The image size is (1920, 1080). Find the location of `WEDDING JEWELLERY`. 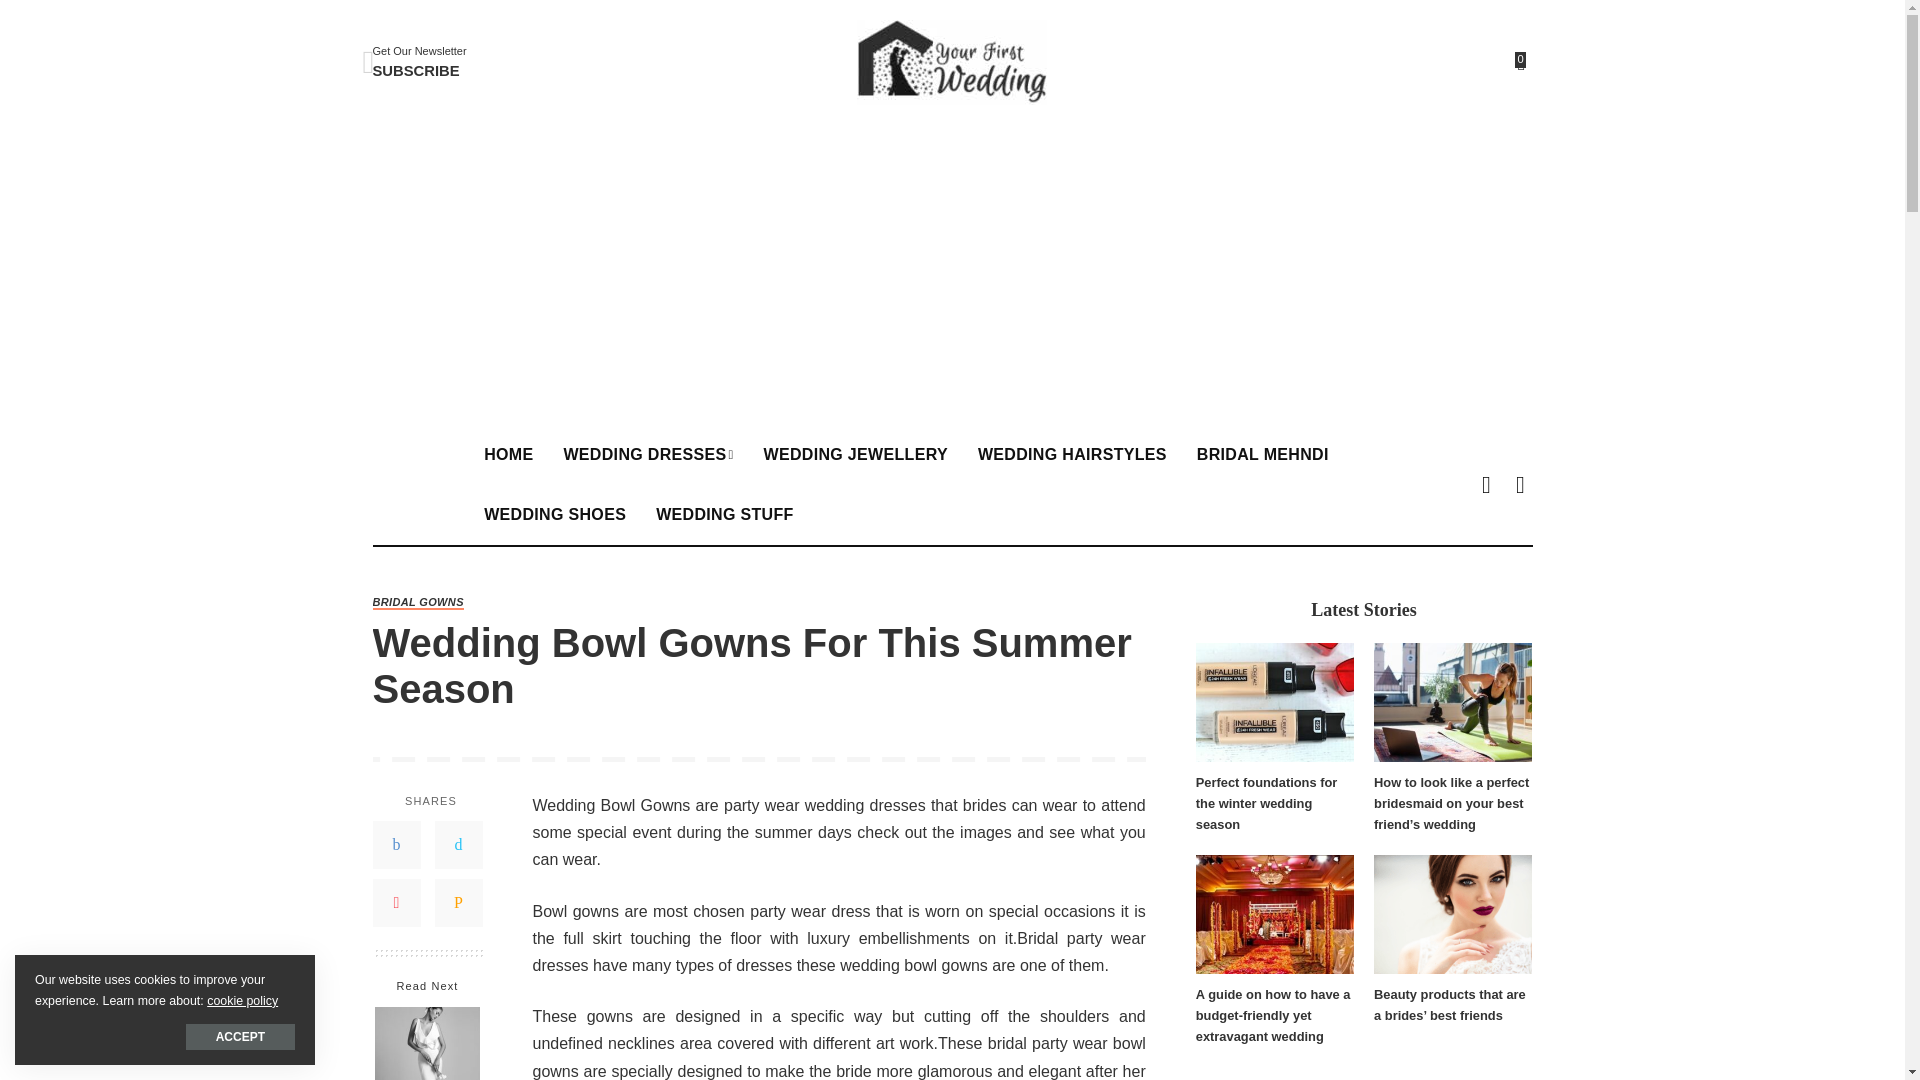

WEDDING JEWELLERY is located at coordinates (854, 454).